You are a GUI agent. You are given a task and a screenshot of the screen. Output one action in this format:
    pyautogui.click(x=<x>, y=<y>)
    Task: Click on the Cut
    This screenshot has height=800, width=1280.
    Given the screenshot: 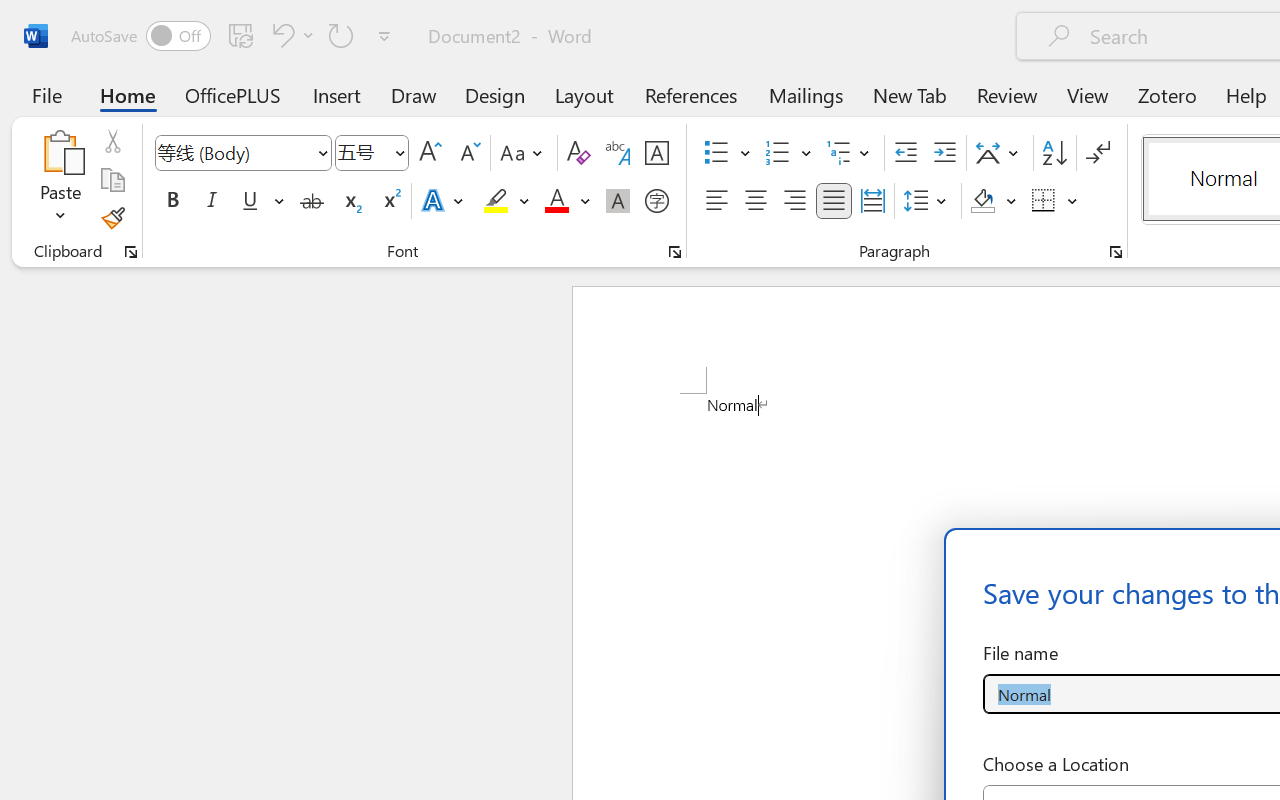 What is the action you would take?
    pyautogui.click(x=112, y=141)
    